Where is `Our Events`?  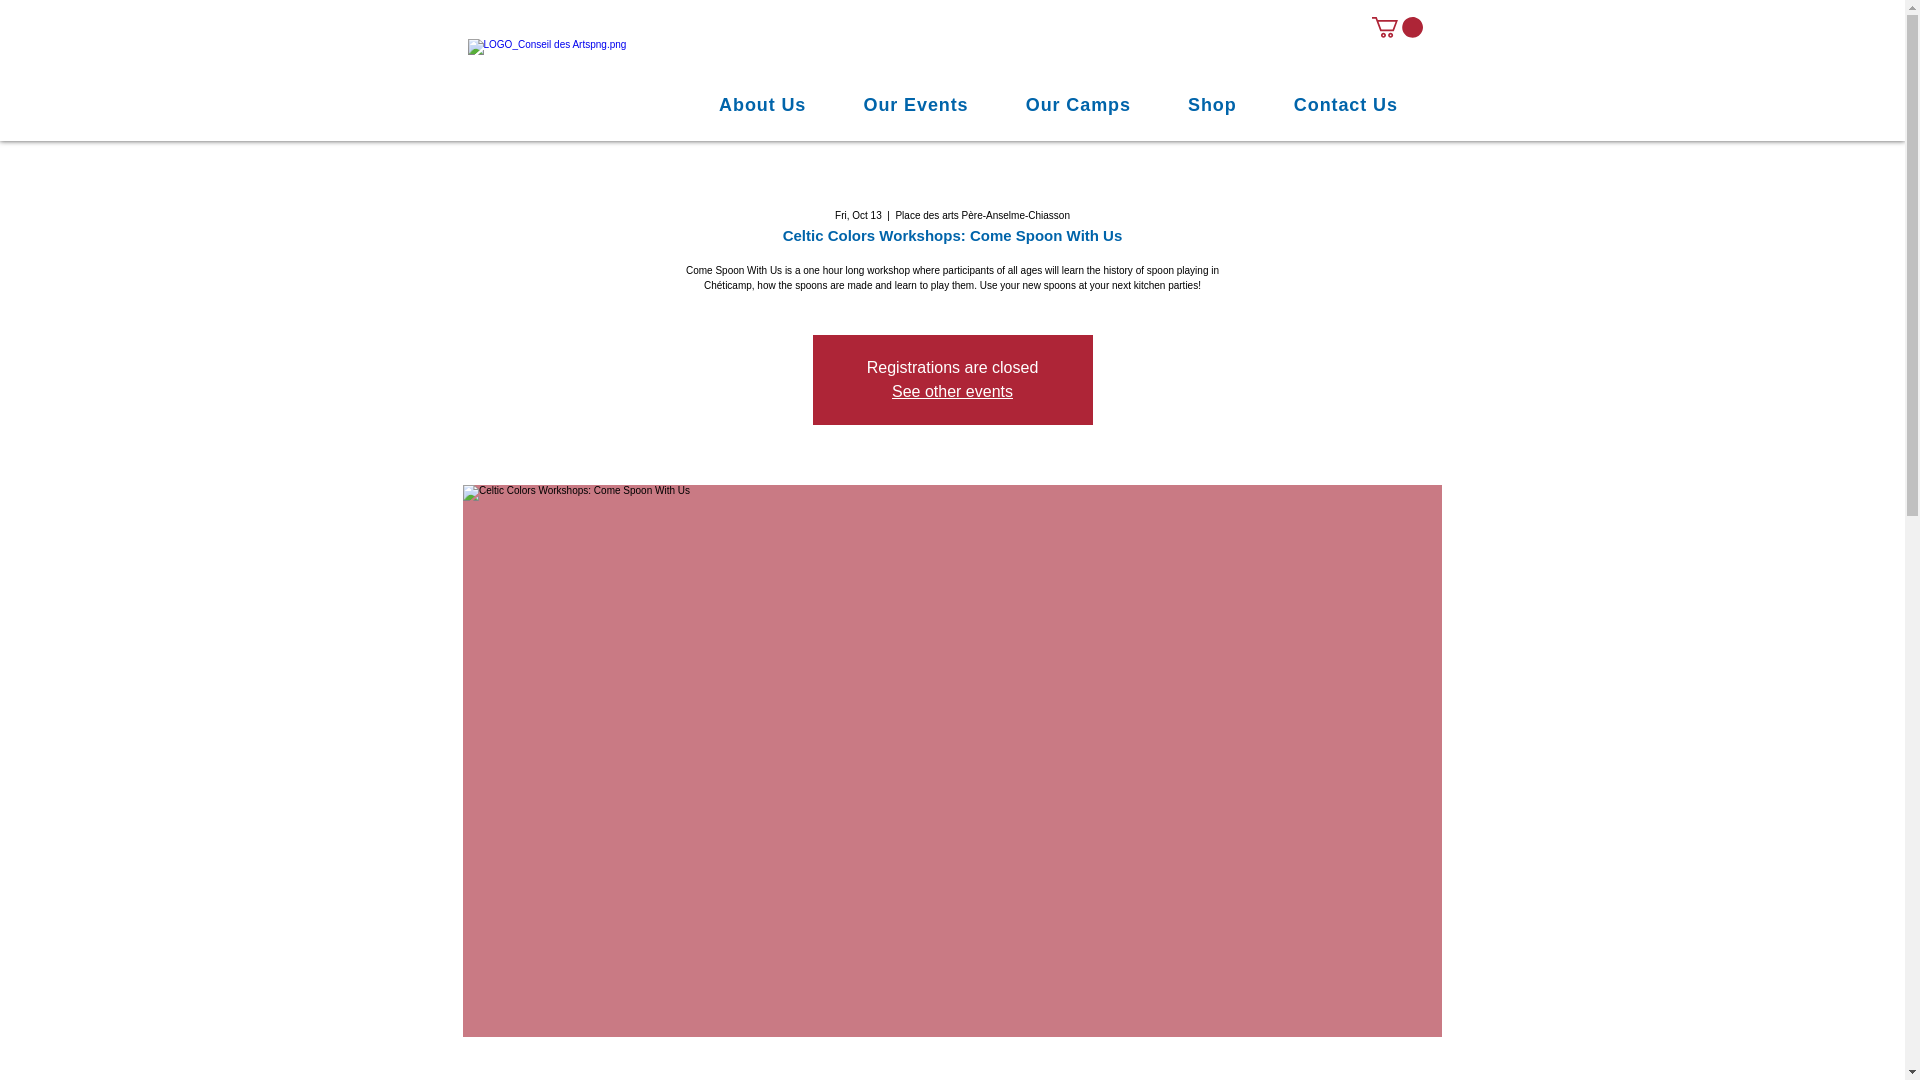 Our Events is located at coordinates (916, 106).